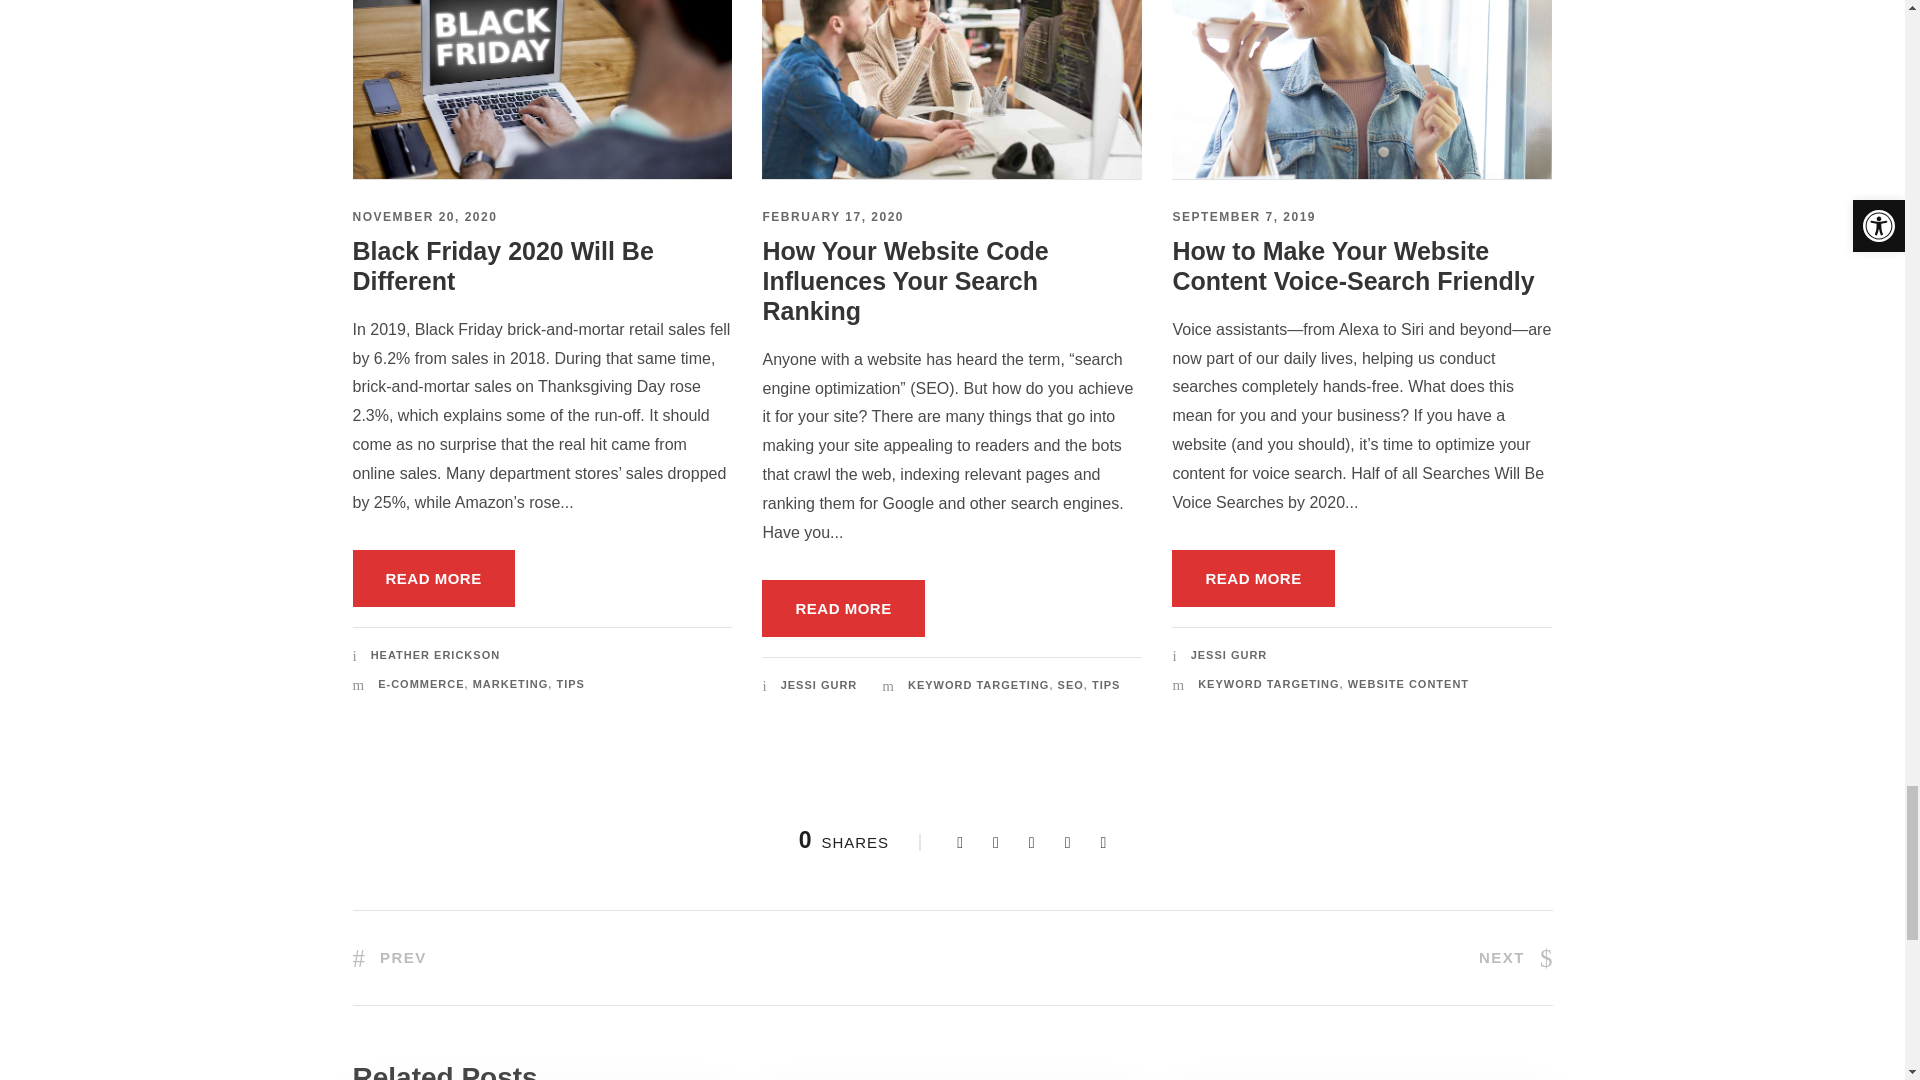 The height and width of the screenshot is (1080, 1920). Describe the element at coordinates (1361, 90) in the screenshot. I see `Recording Voice Message In Elevator Kf53gah` at that location.